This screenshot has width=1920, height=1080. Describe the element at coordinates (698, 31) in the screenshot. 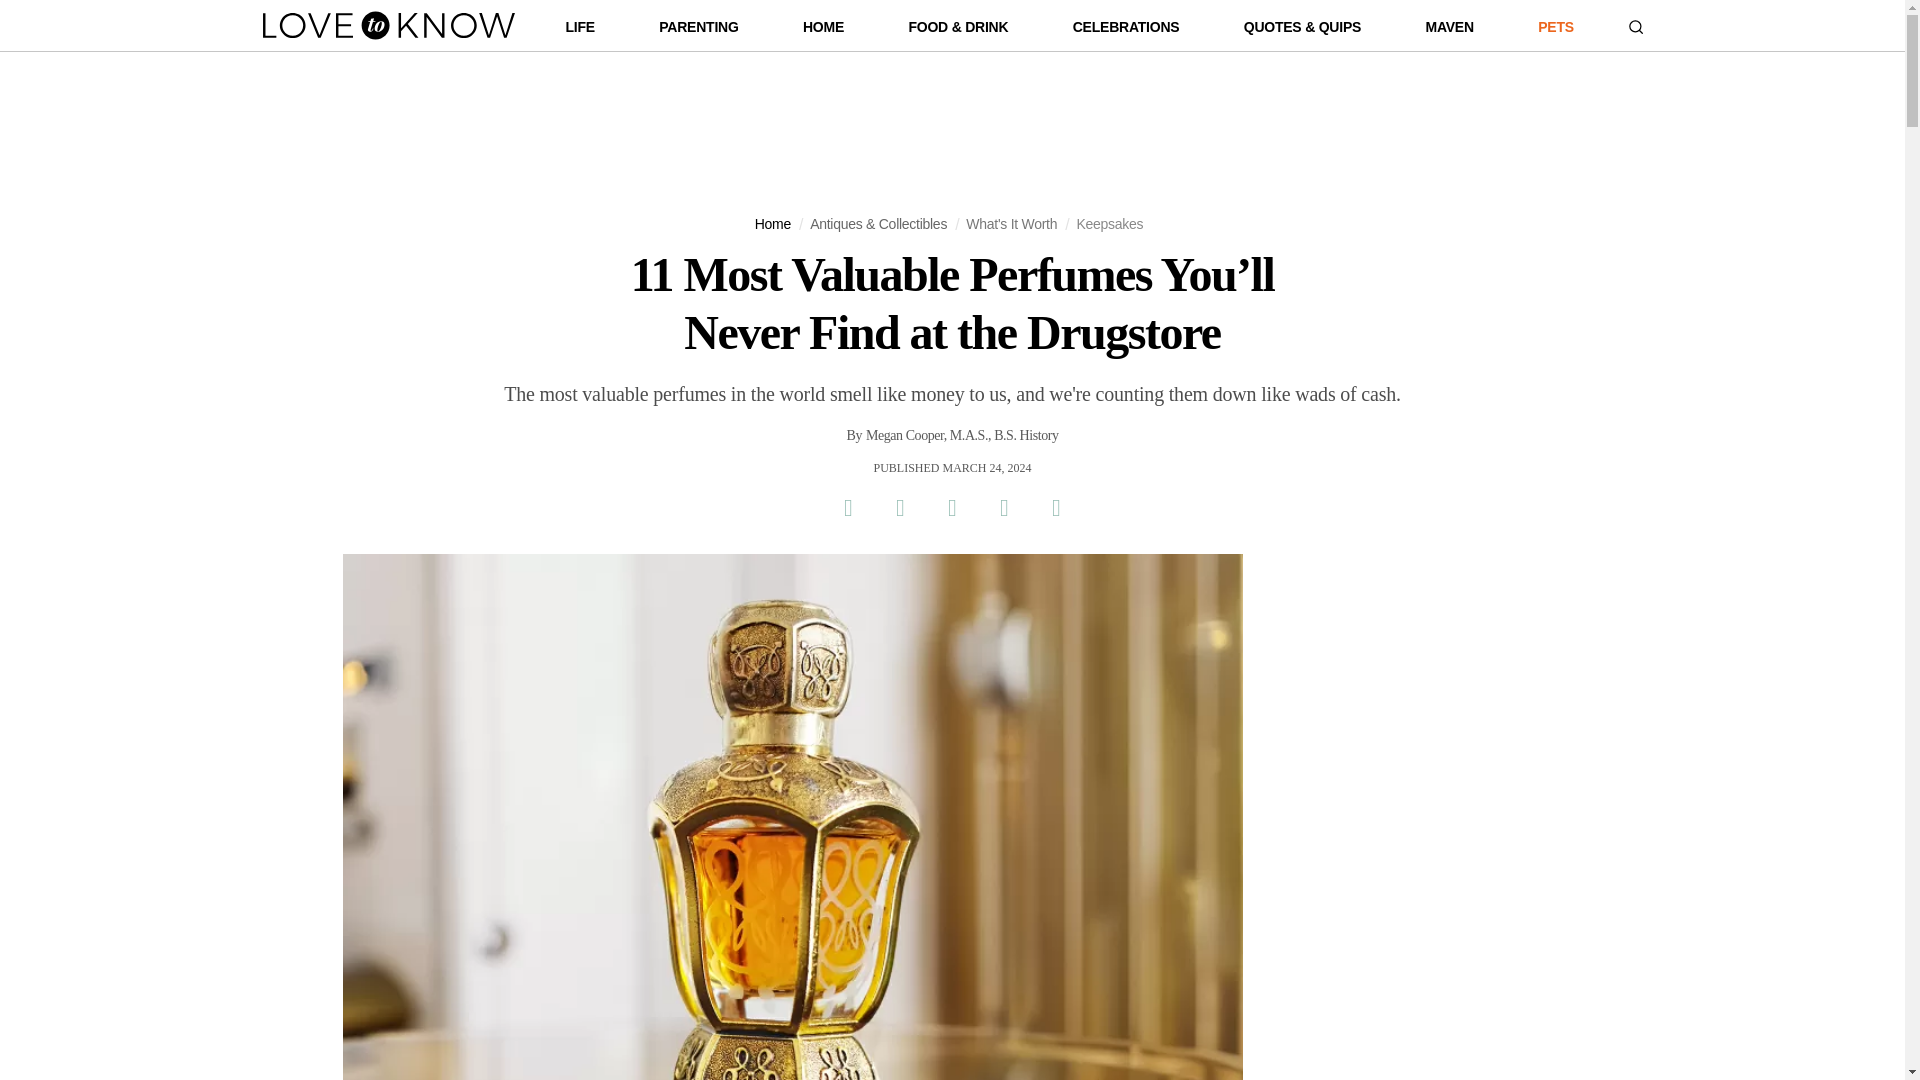

I see `PARENTING` at that location.